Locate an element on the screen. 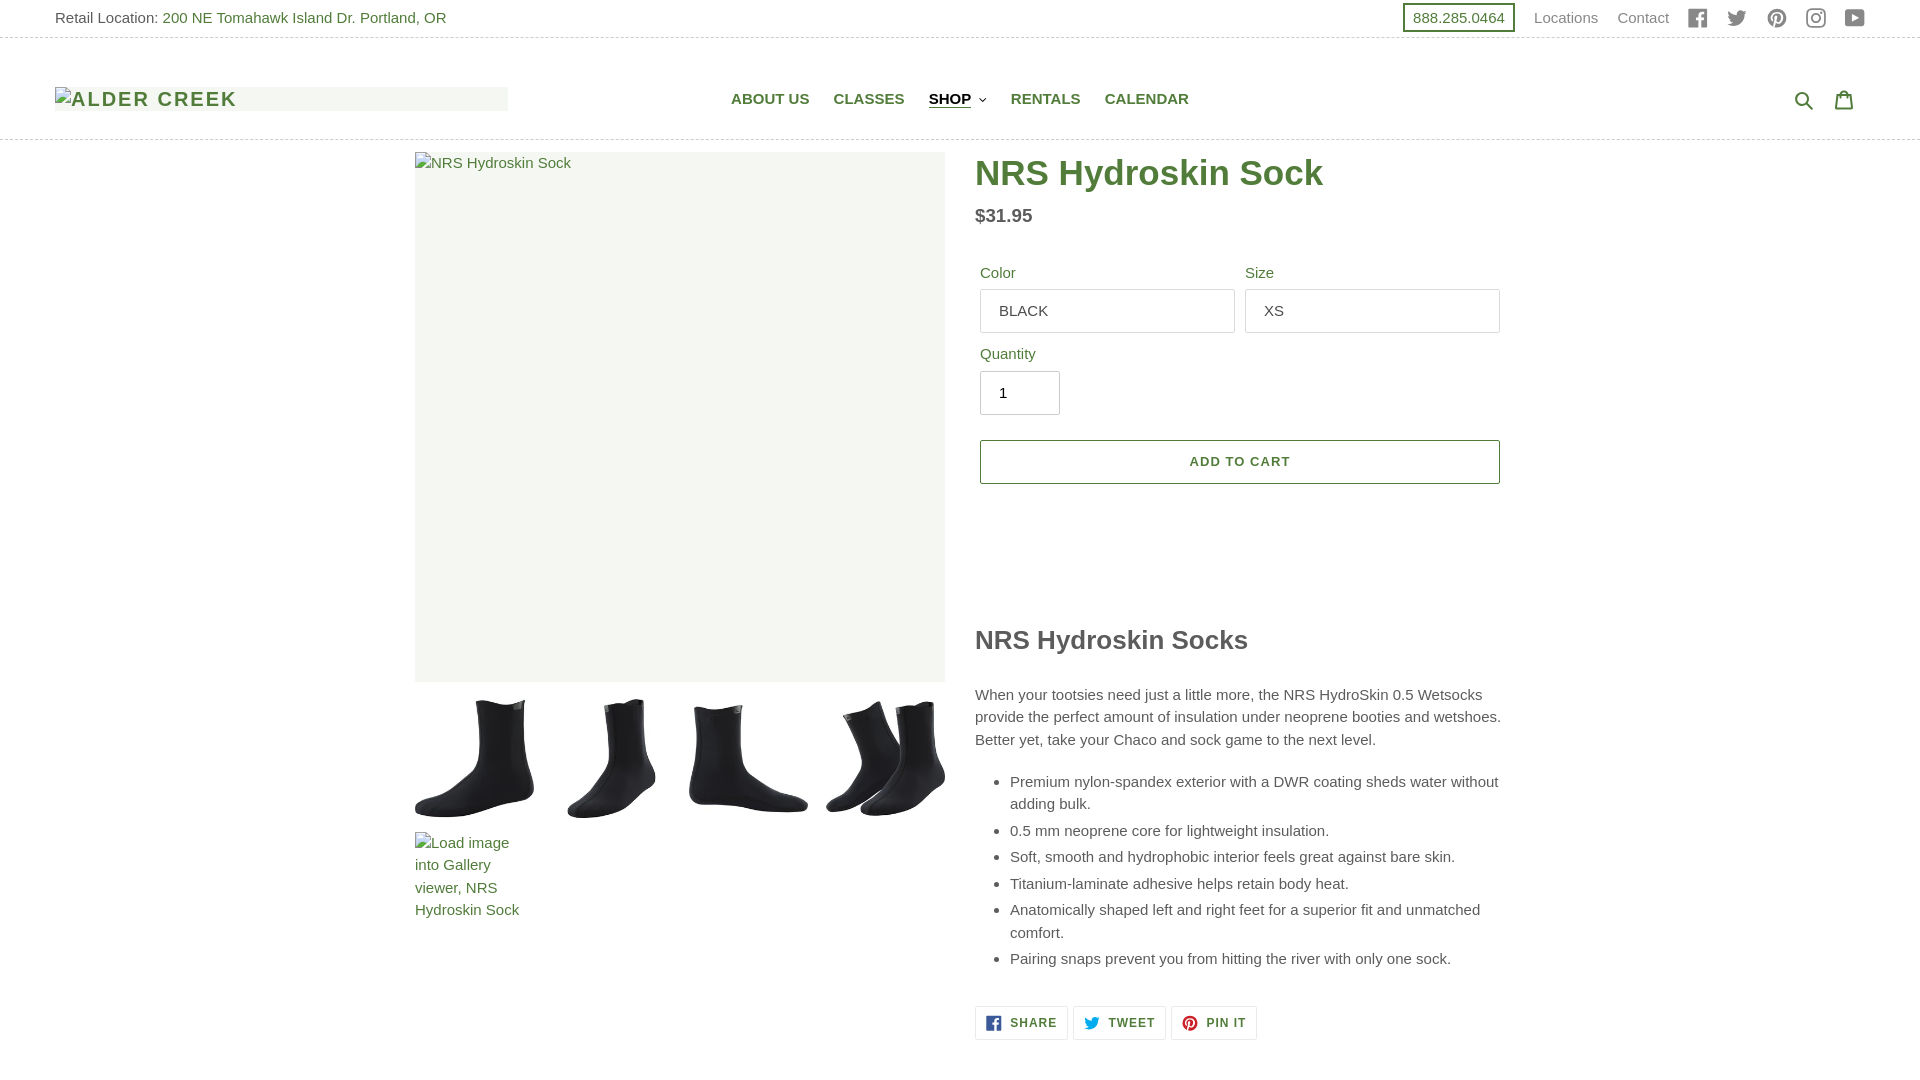 This screenshot has width=1920, height=1080. Contact is located at coordinates (1642, 16).